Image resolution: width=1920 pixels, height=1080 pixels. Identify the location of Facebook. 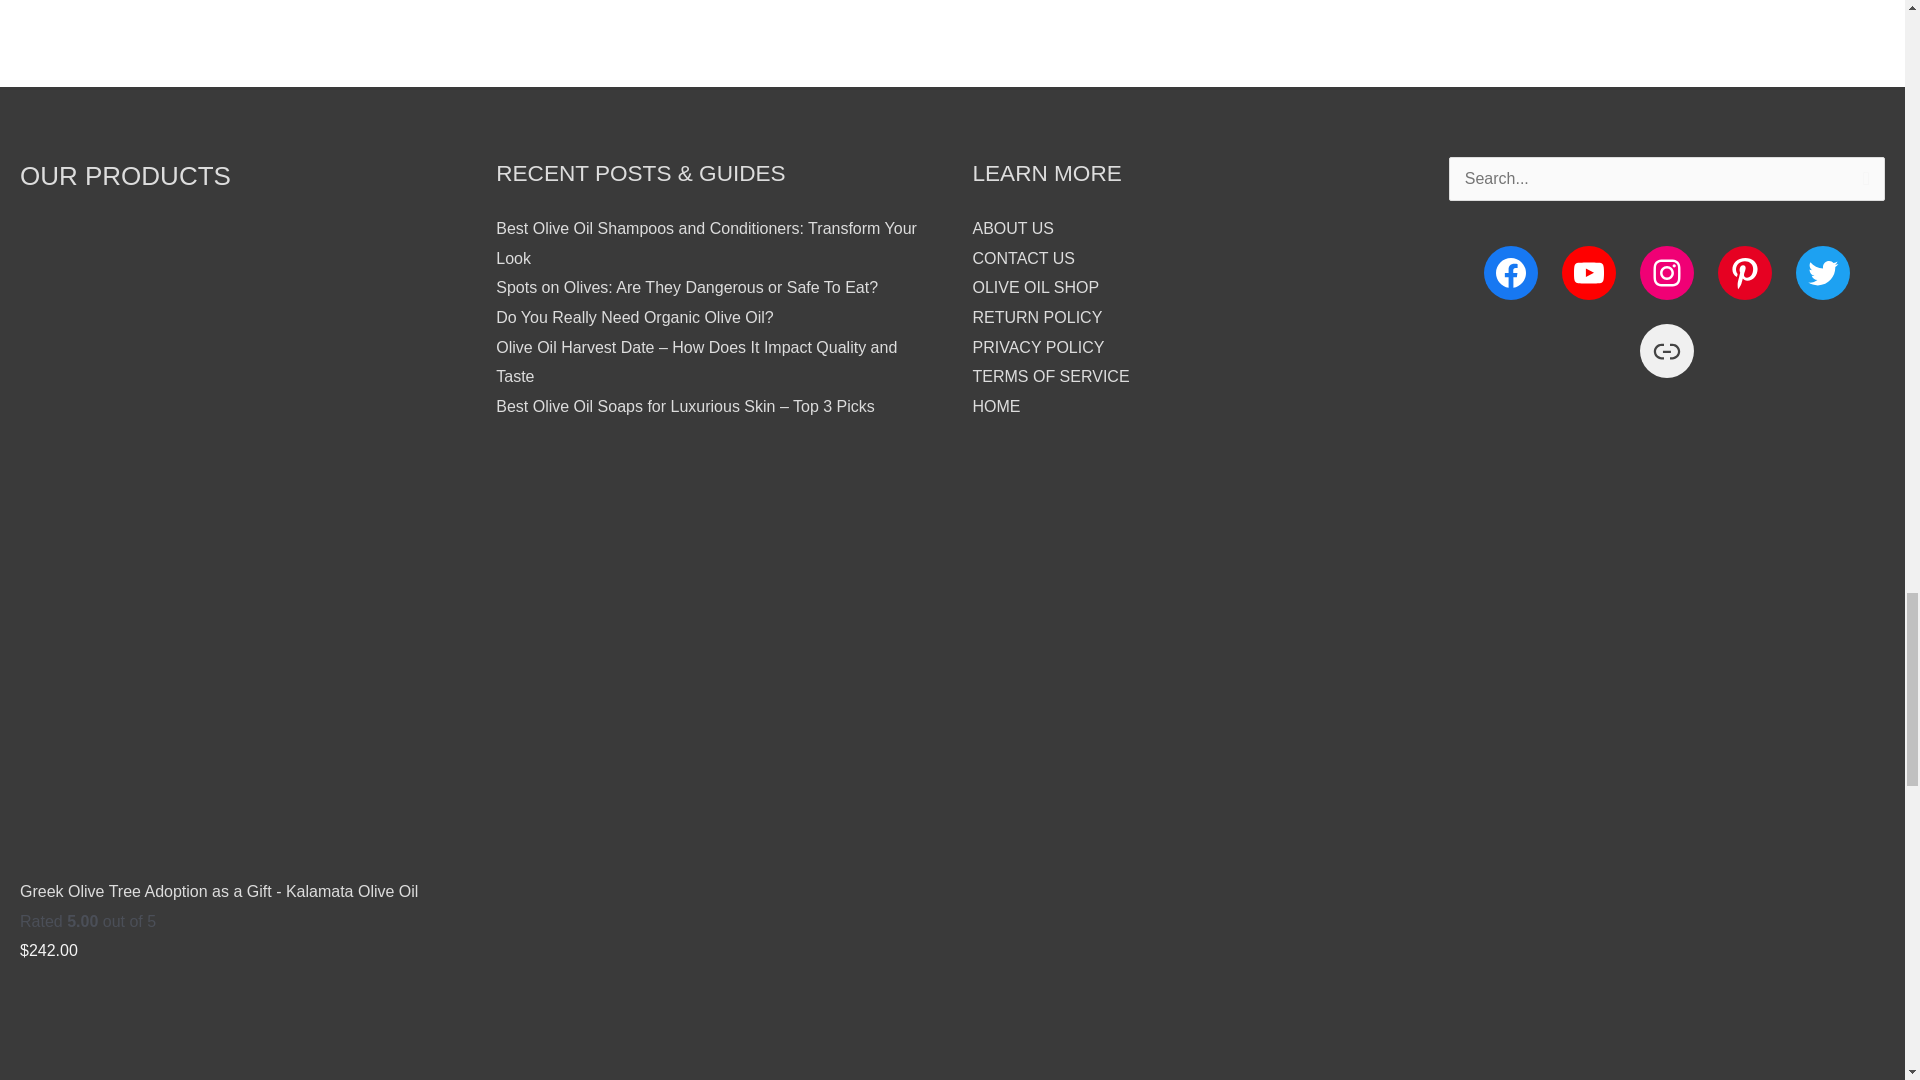
(1510, 273).